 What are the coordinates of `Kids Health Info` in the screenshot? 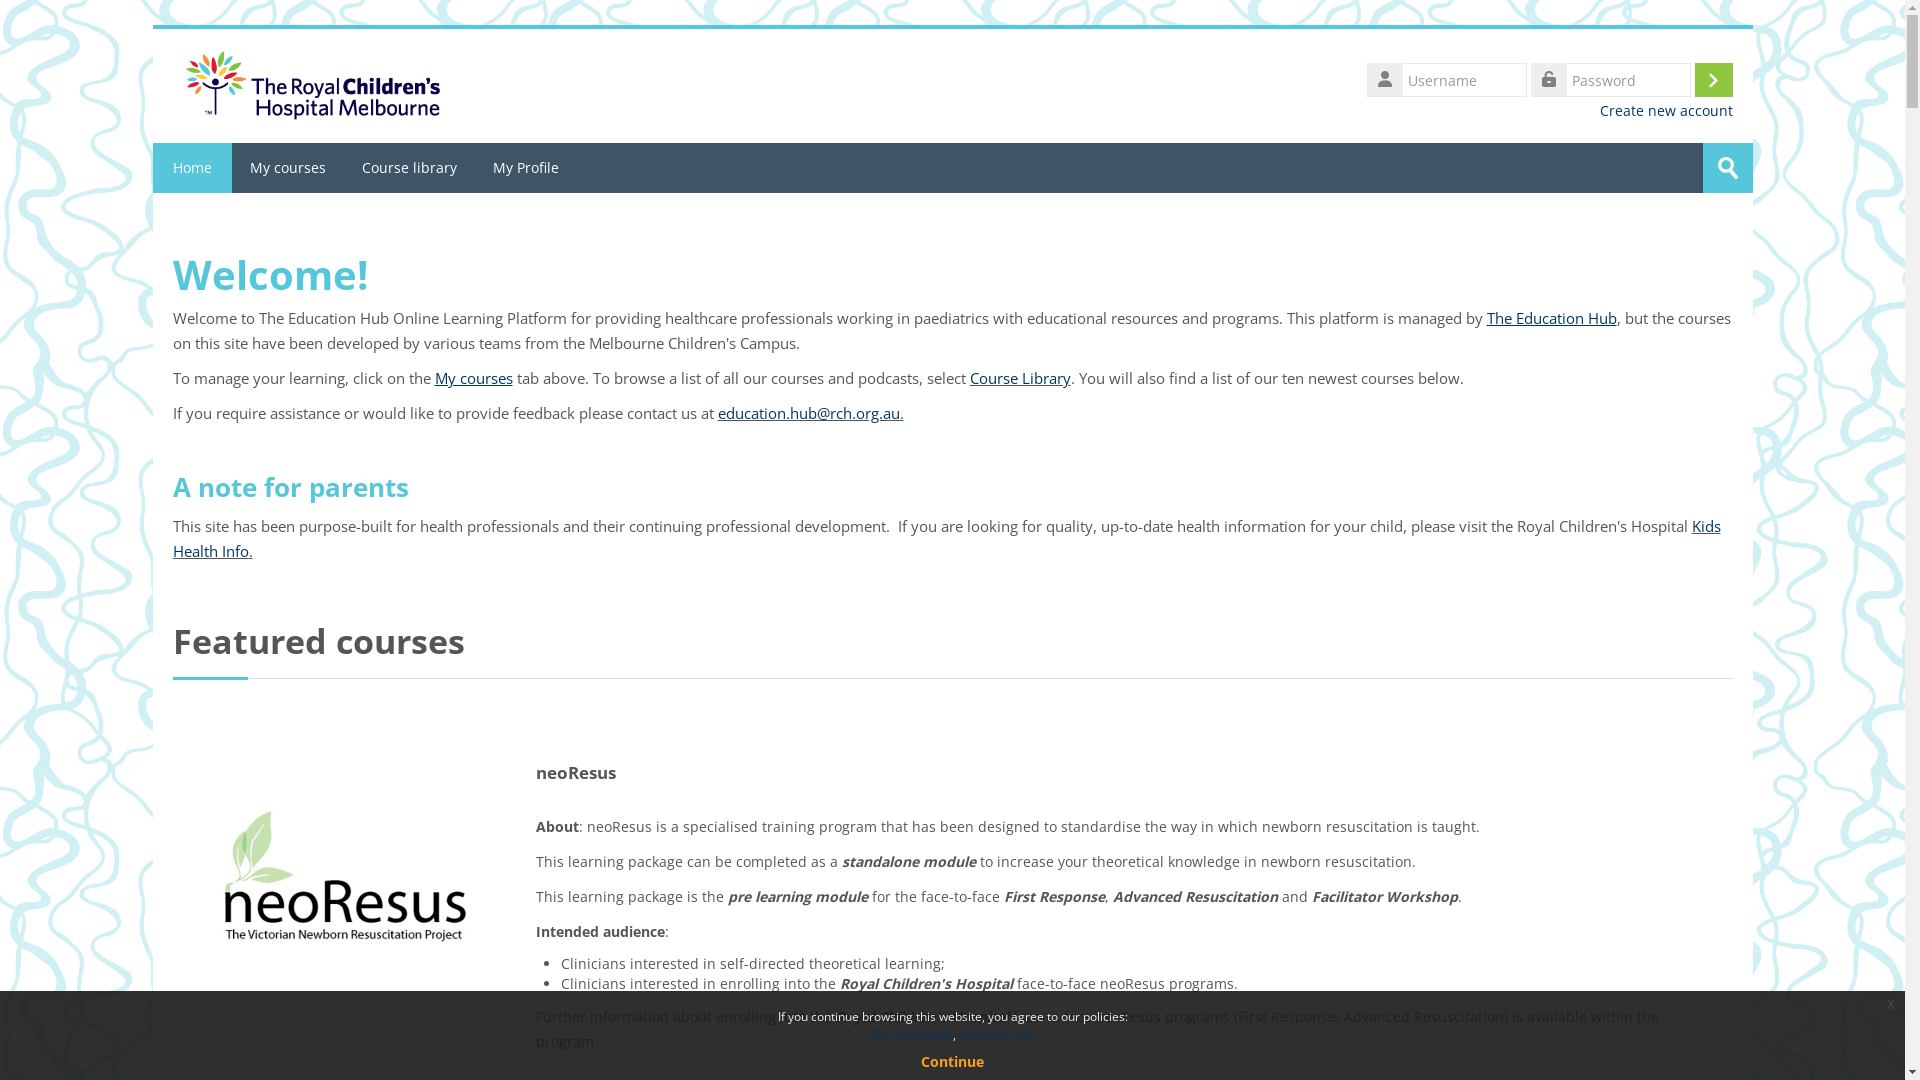 It's located at (946, 538).